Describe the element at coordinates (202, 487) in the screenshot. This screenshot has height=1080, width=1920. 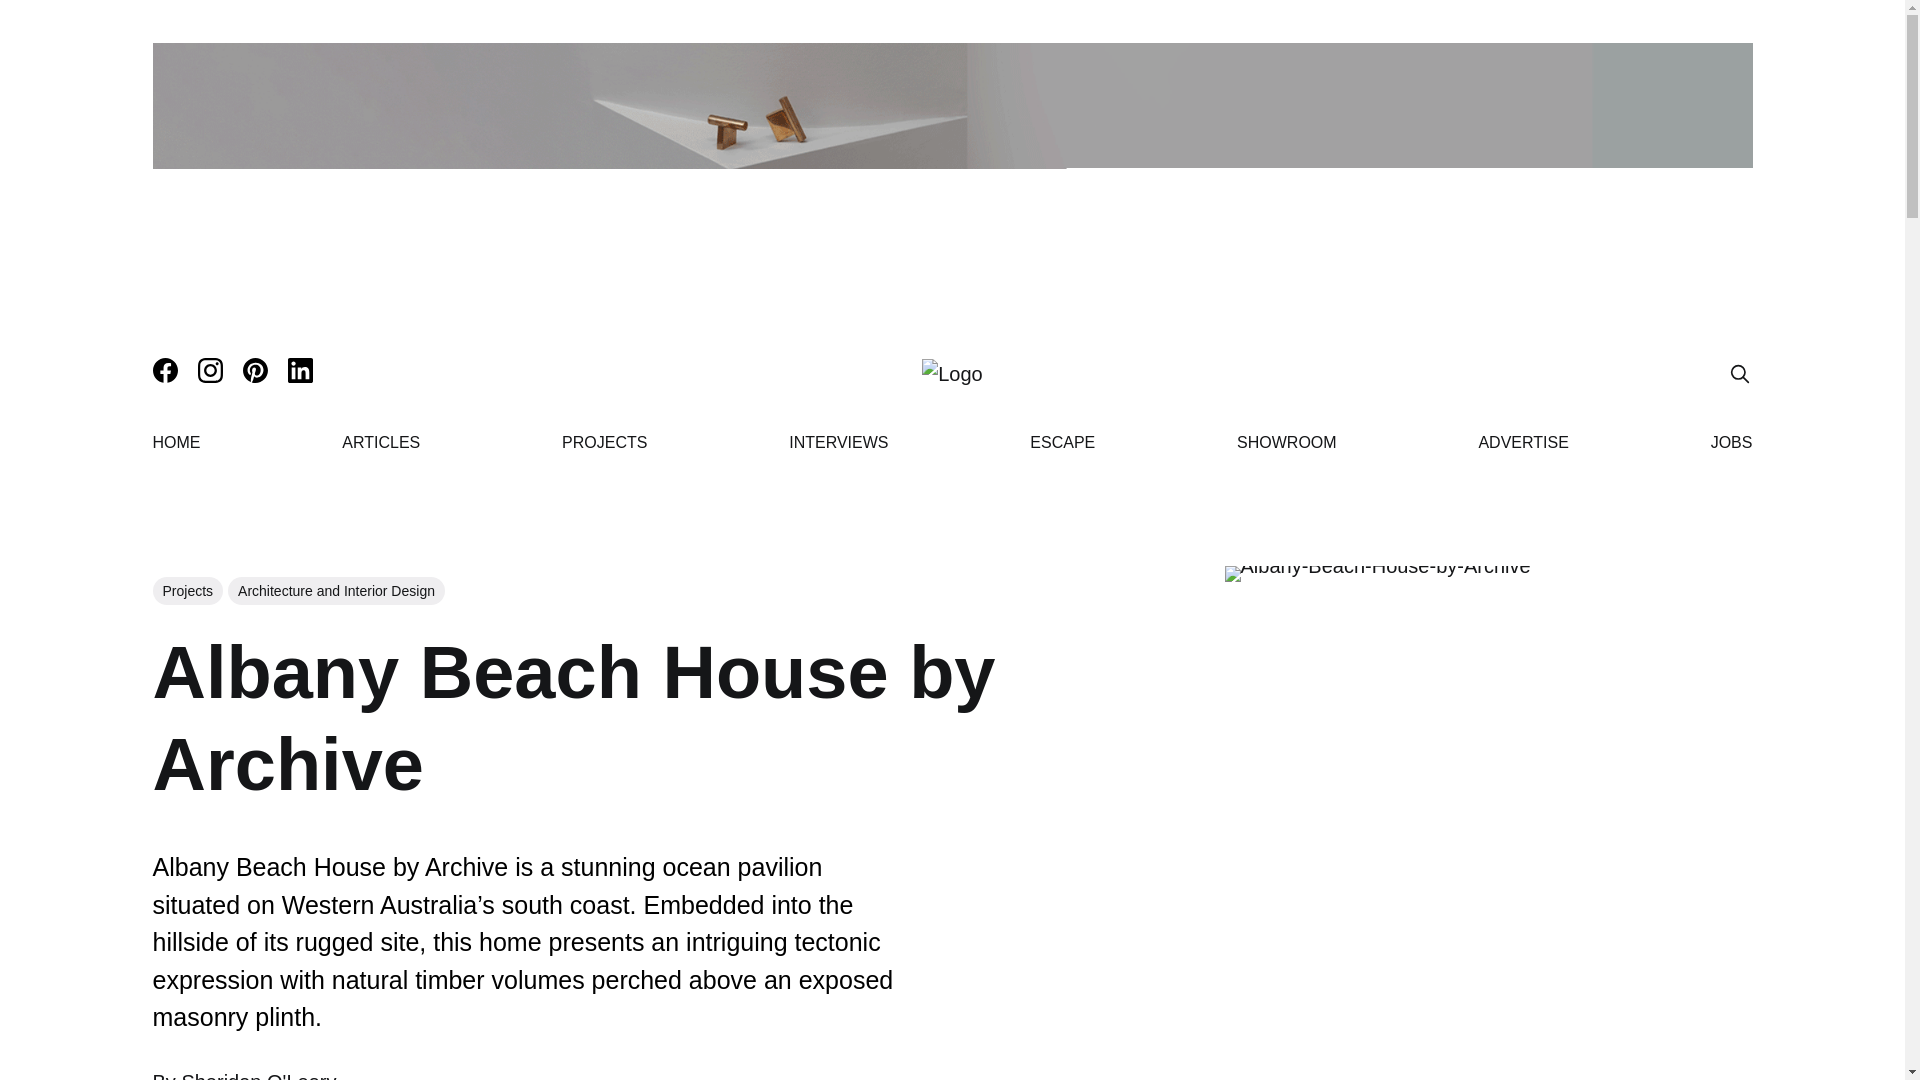
I see `Facebook` at that location.